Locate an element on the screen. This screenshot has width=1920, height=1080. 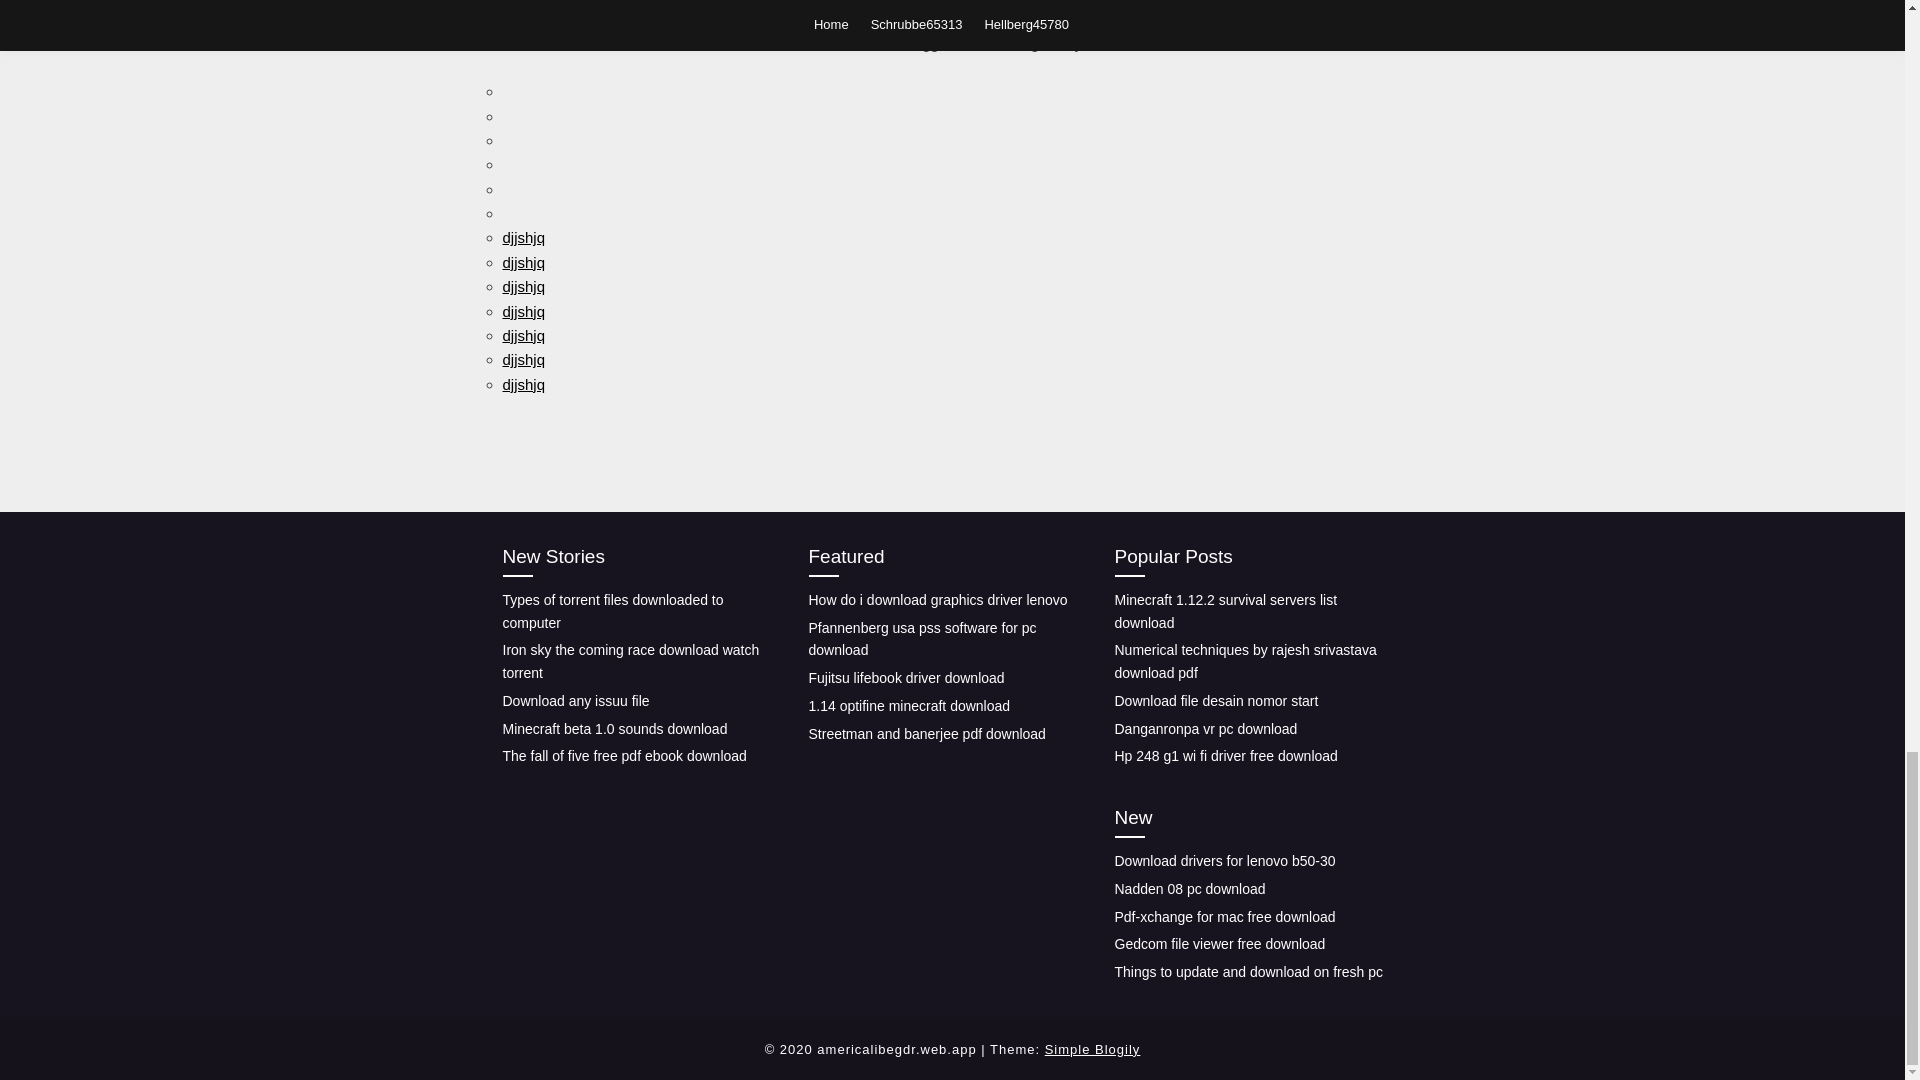
djjshjq is located at coordinates (523, 286).